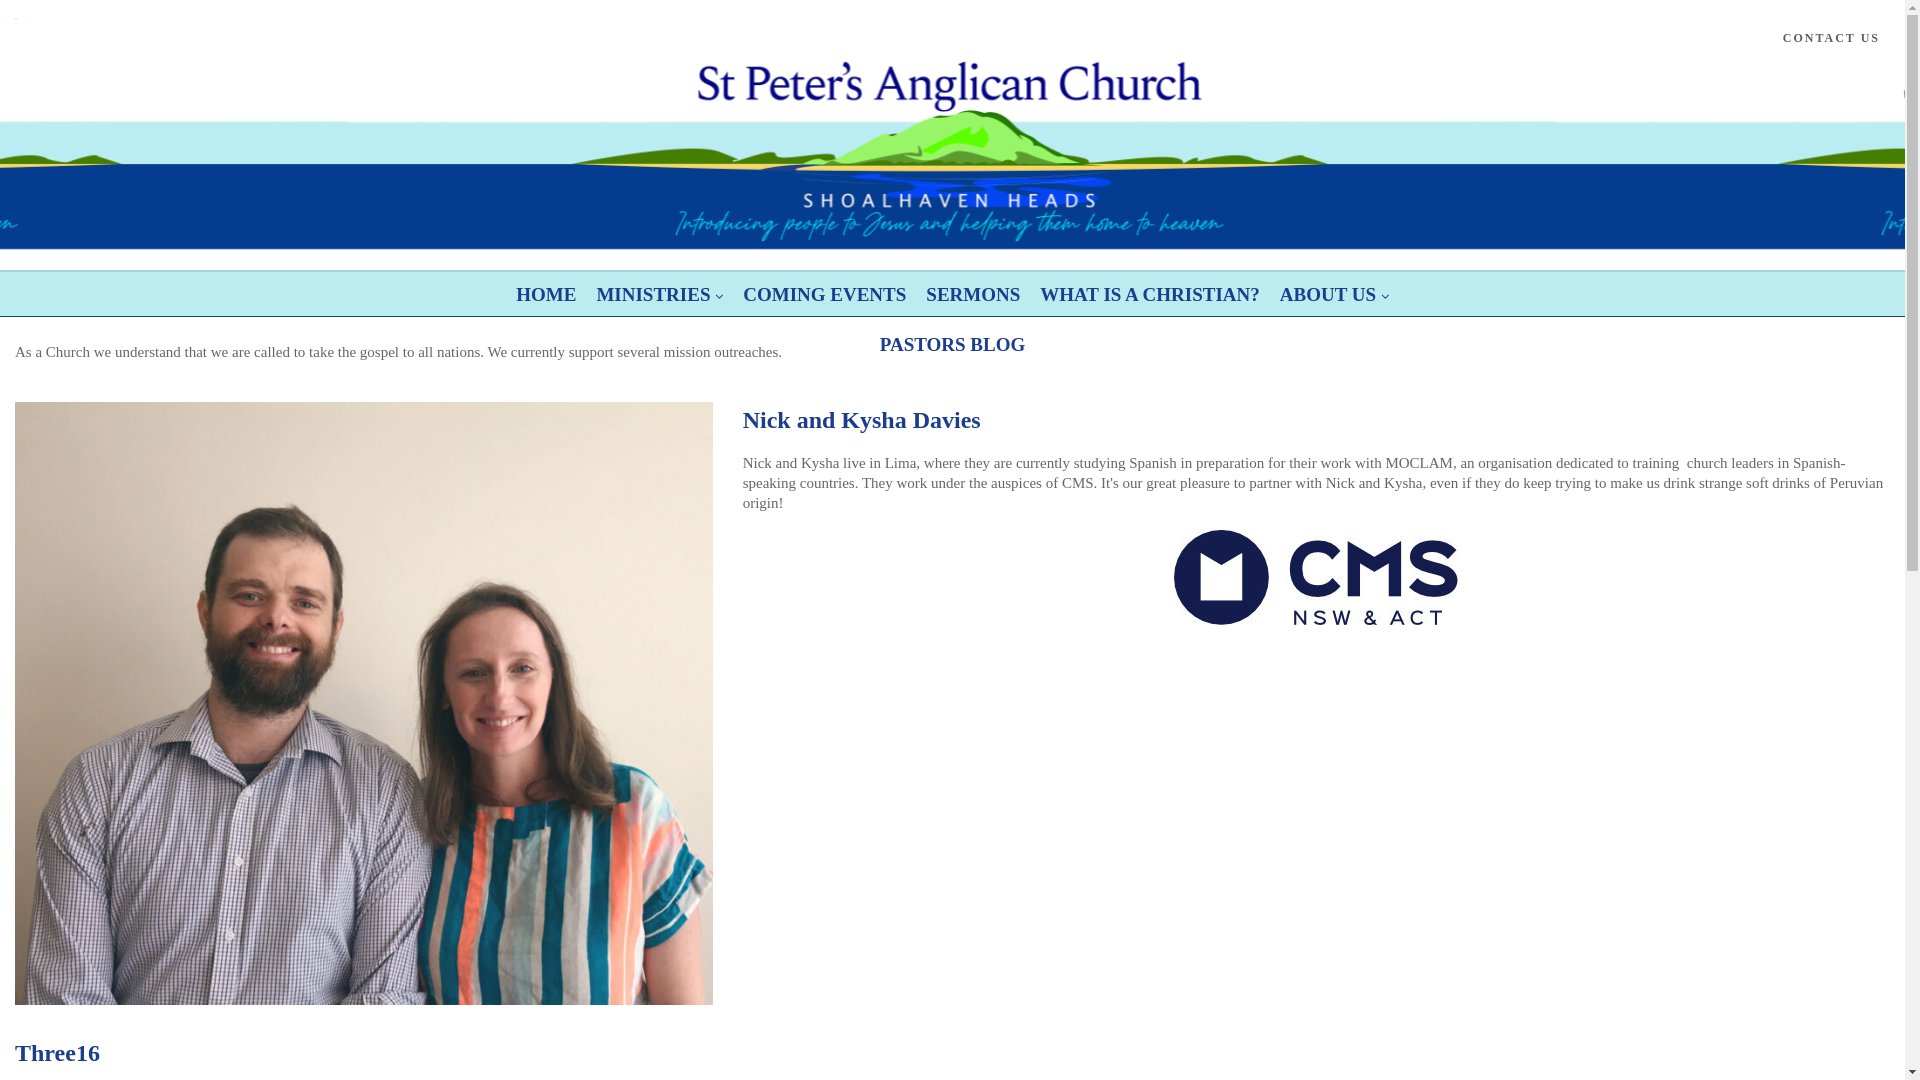 The width and height of the screenshot is (1920, 1080). I want to click on COMING EVENTS, so click(824, 295).